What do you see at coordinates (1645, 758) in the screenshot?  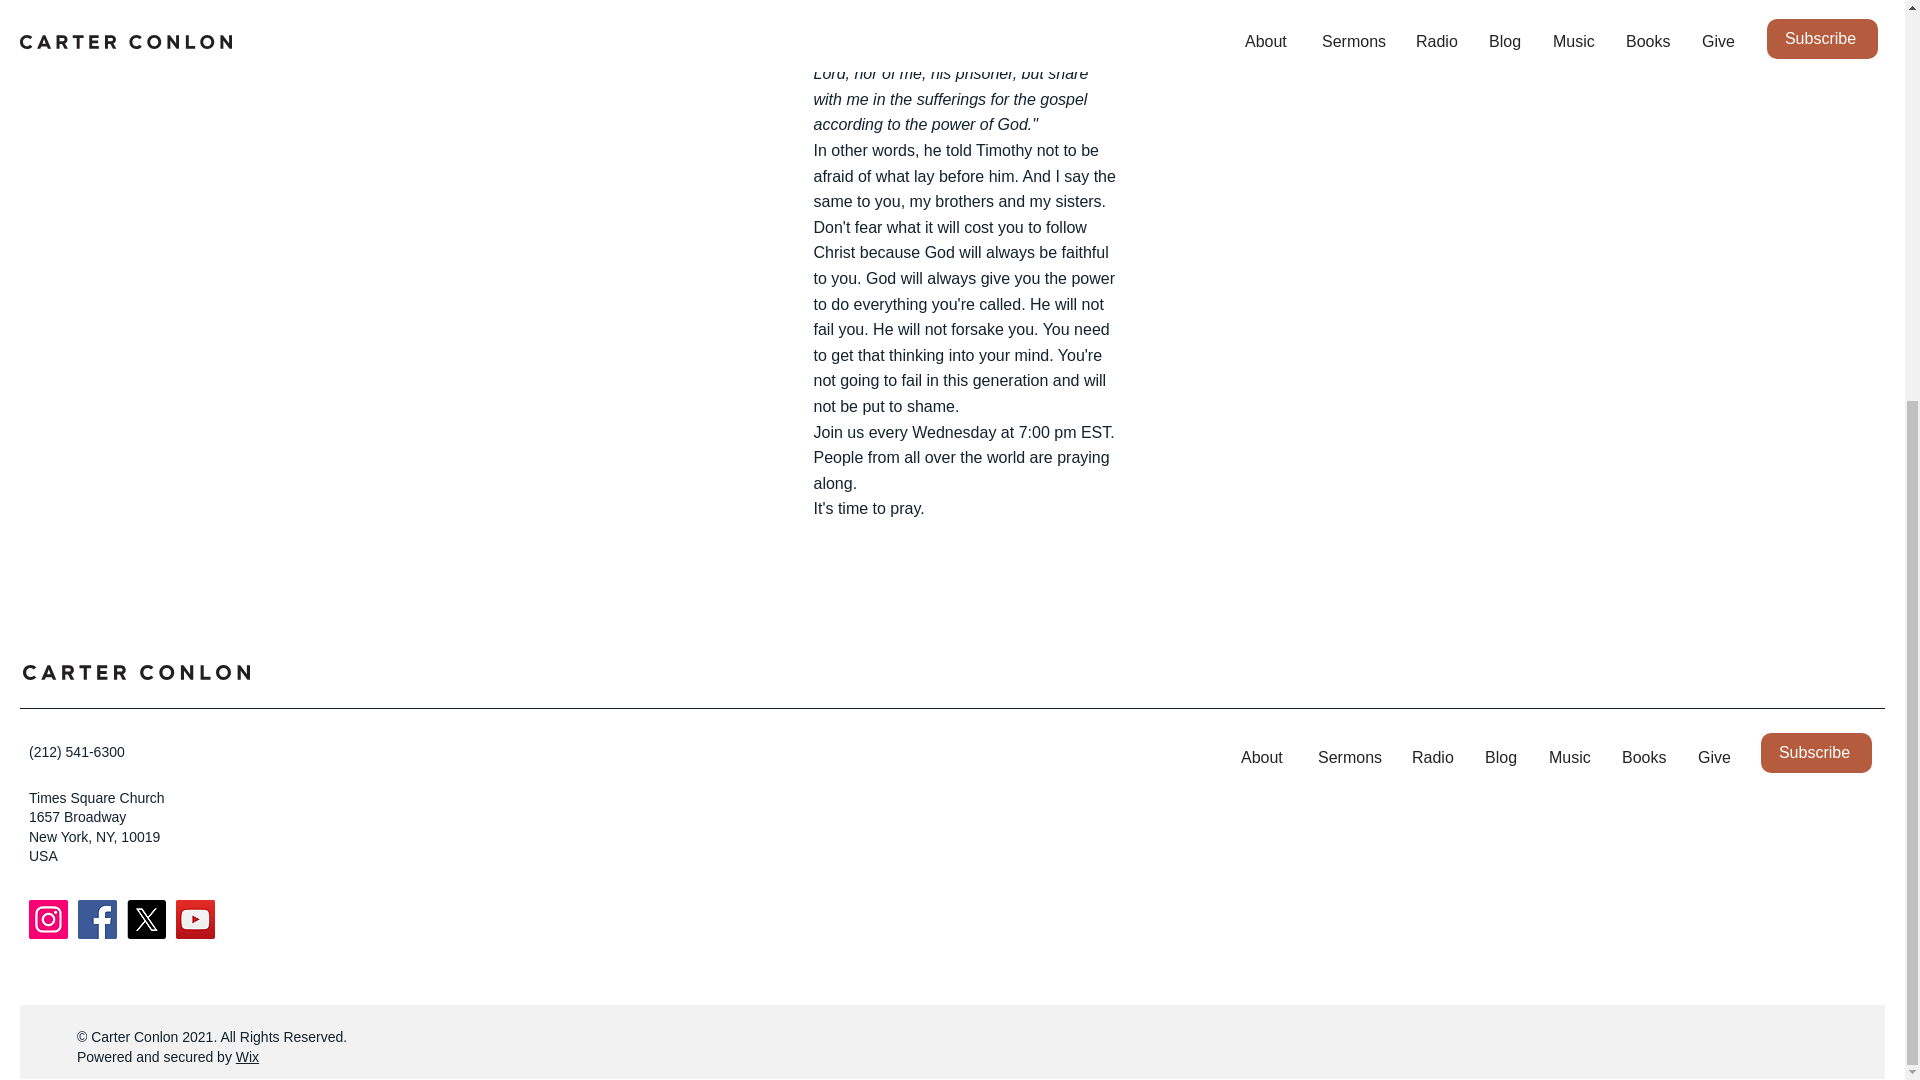 I see `Books` at bounding box center [1645, 758].